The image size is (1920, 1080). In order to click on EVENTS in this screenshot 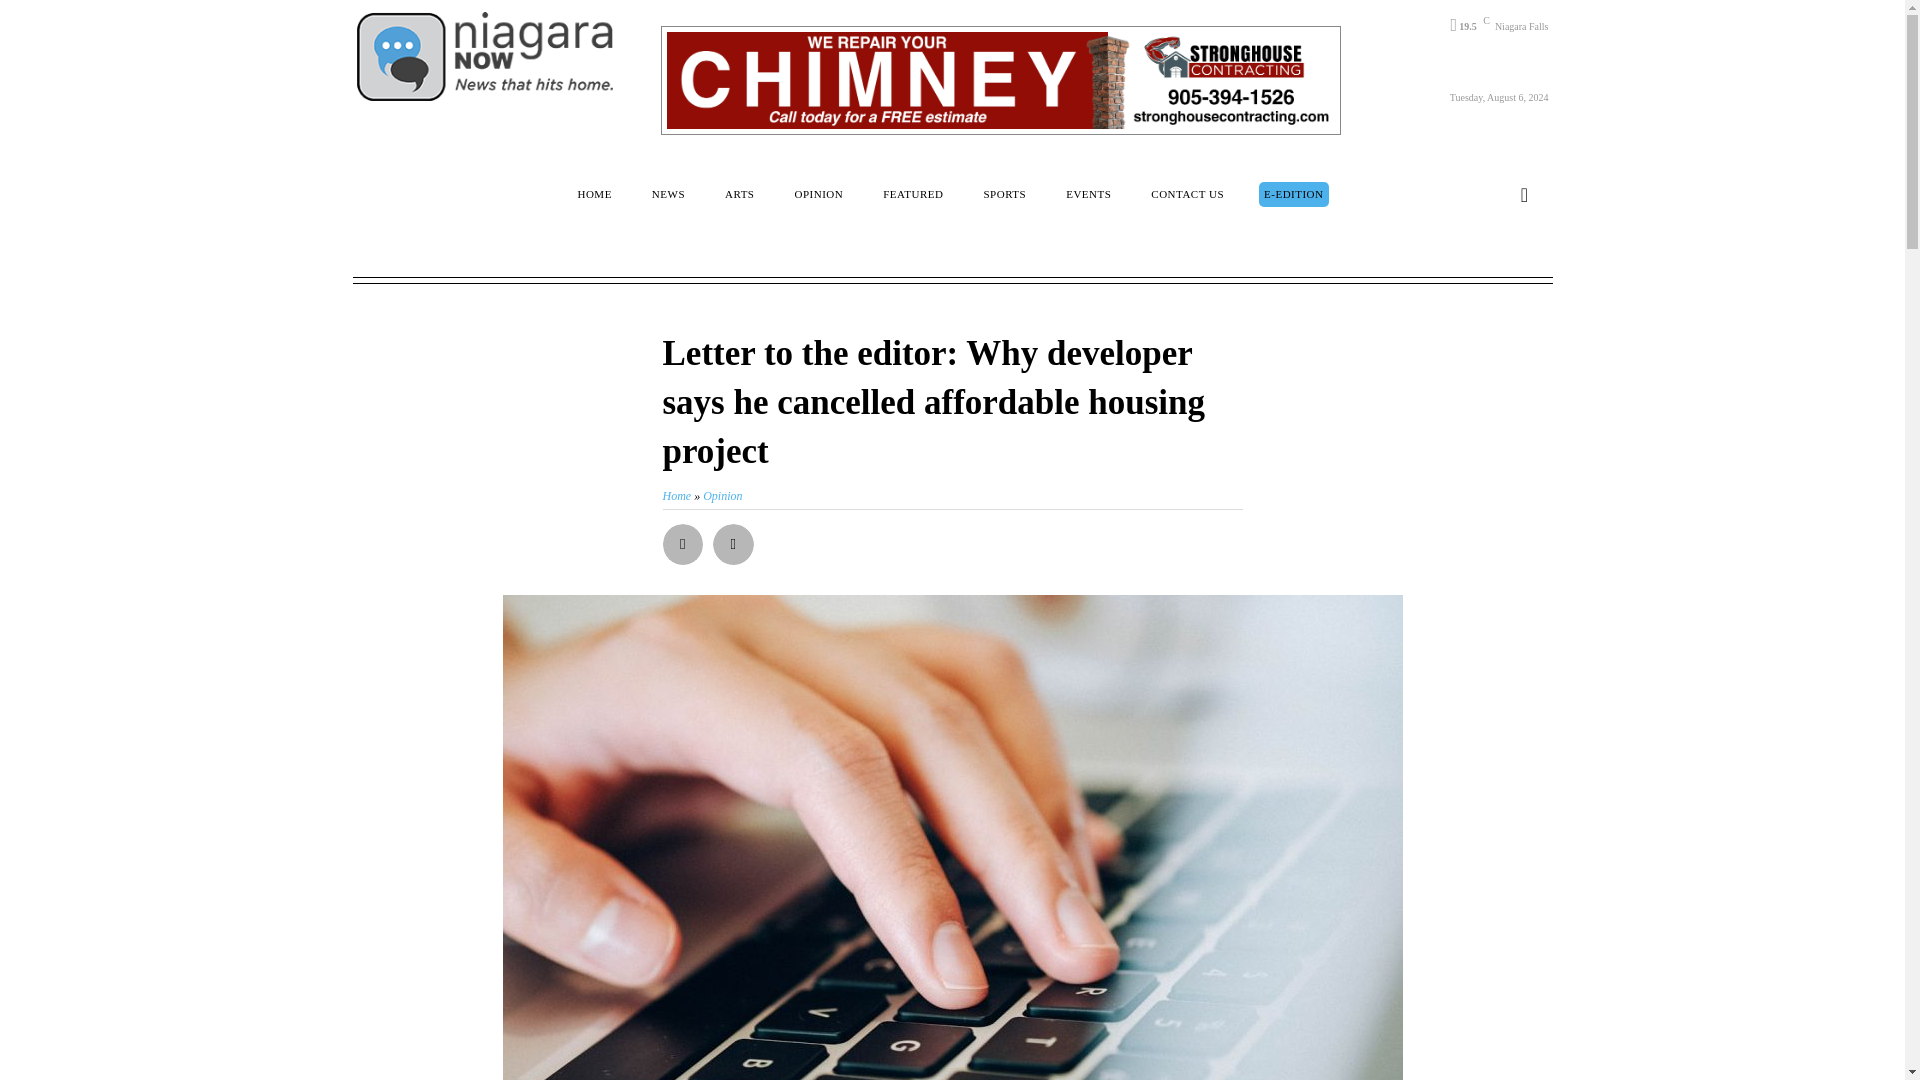, I will do `click(1088, 194)`.